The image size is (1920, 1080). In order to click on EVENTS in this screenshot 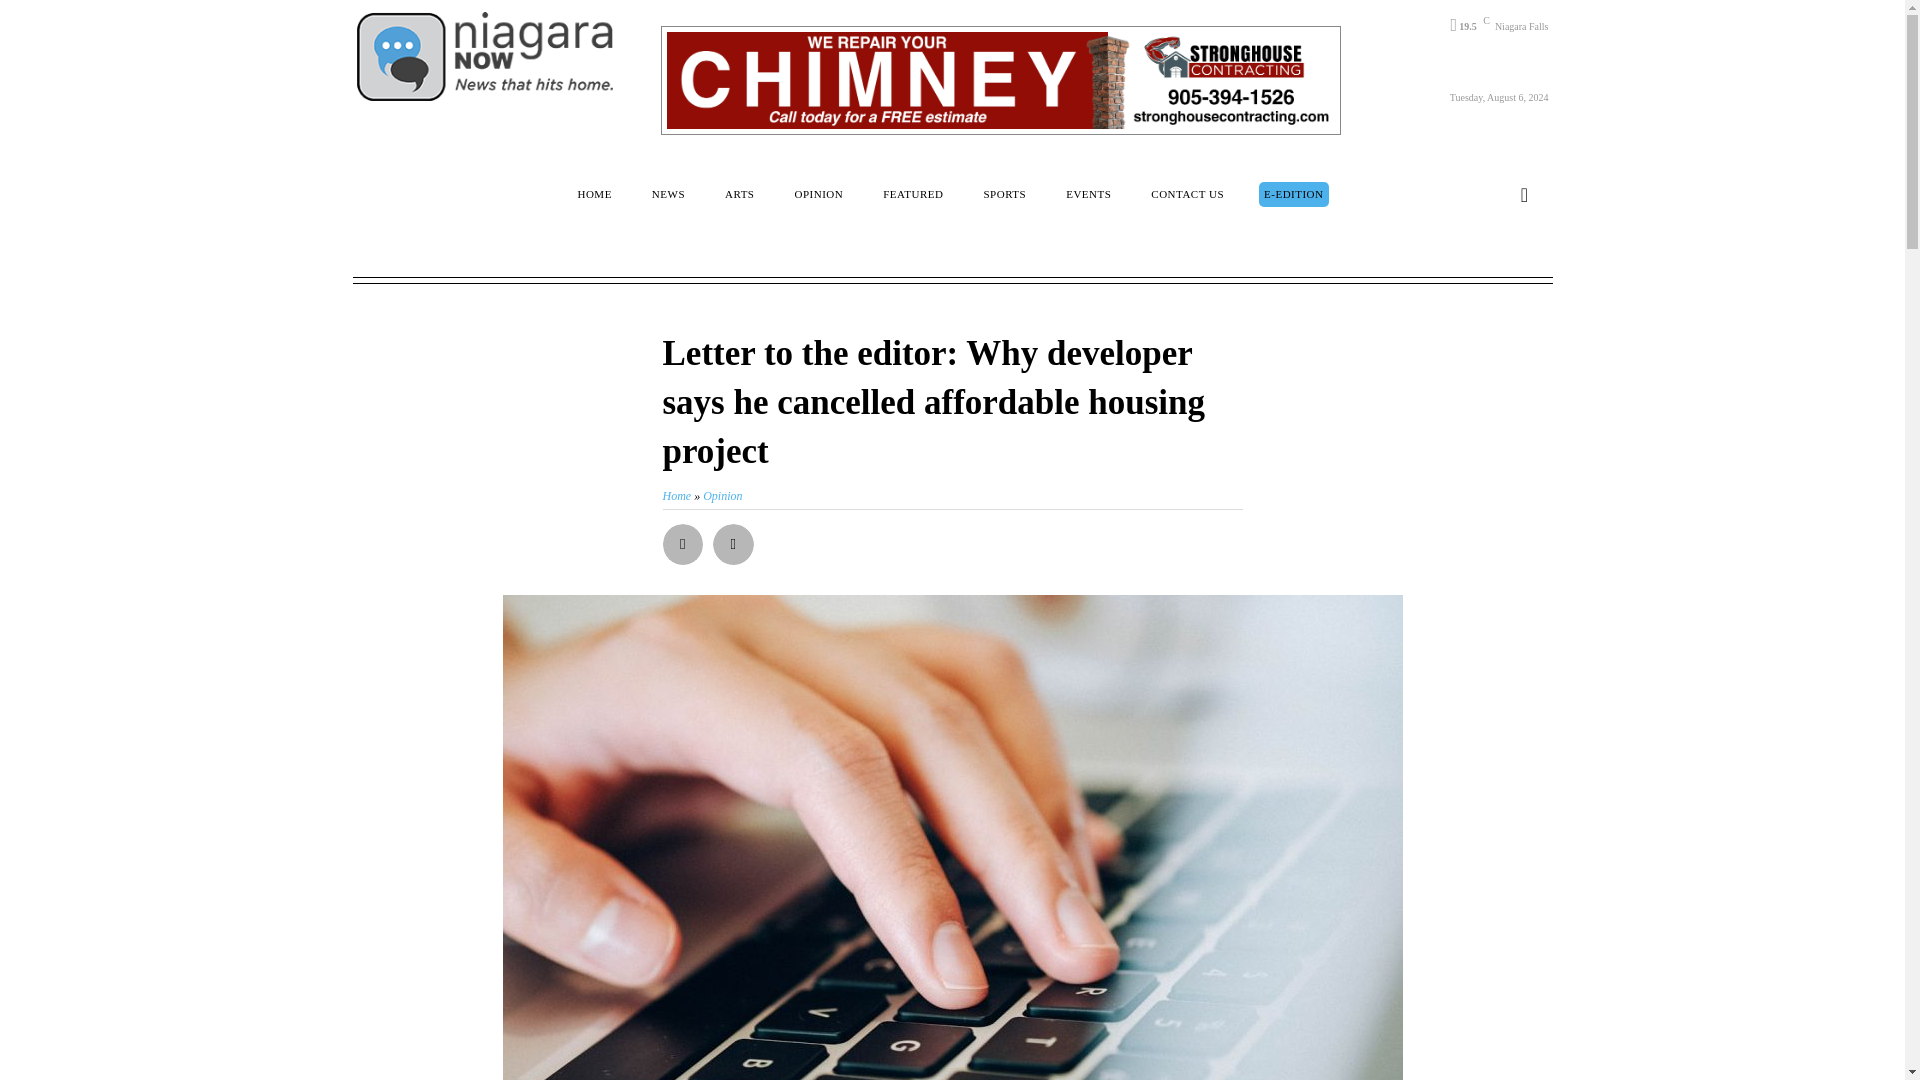, I will do `click(1088, 194)`.